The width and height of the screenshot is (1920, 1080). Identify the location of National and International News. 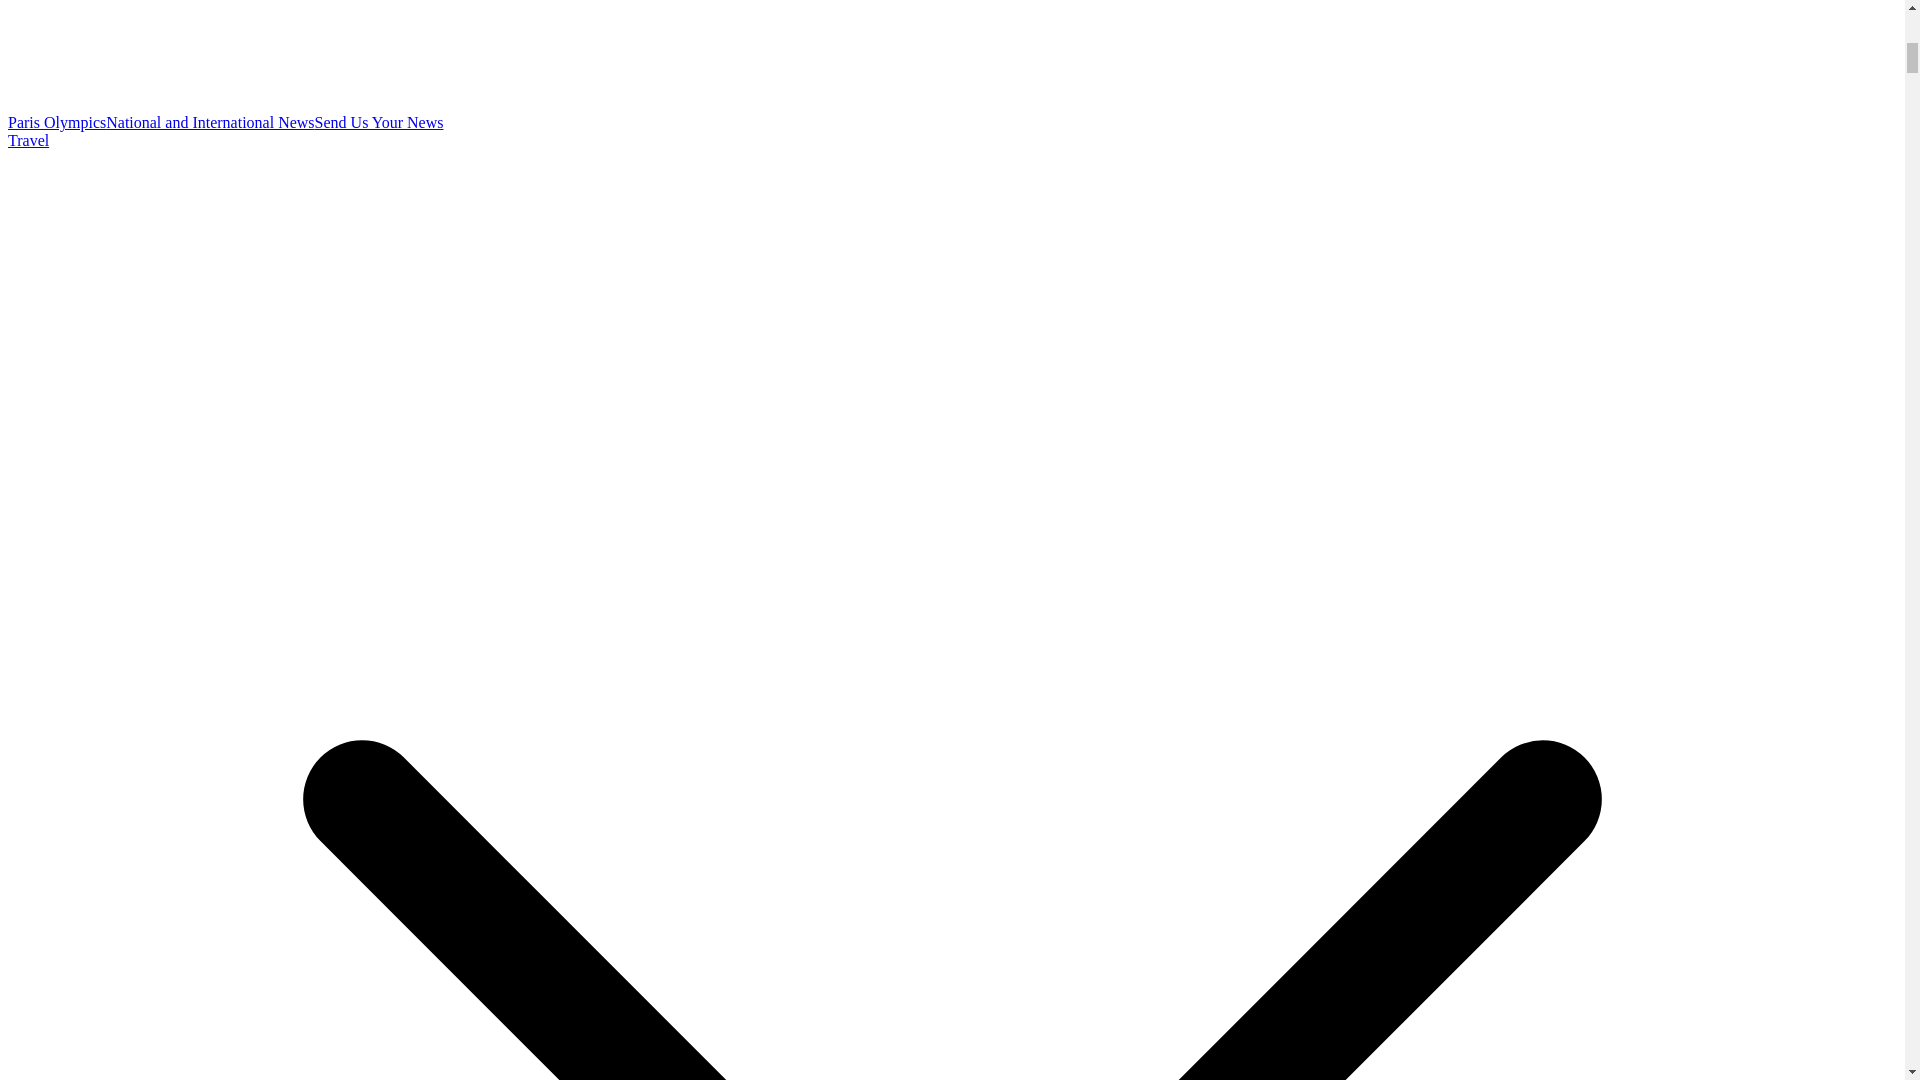
(210, 122).